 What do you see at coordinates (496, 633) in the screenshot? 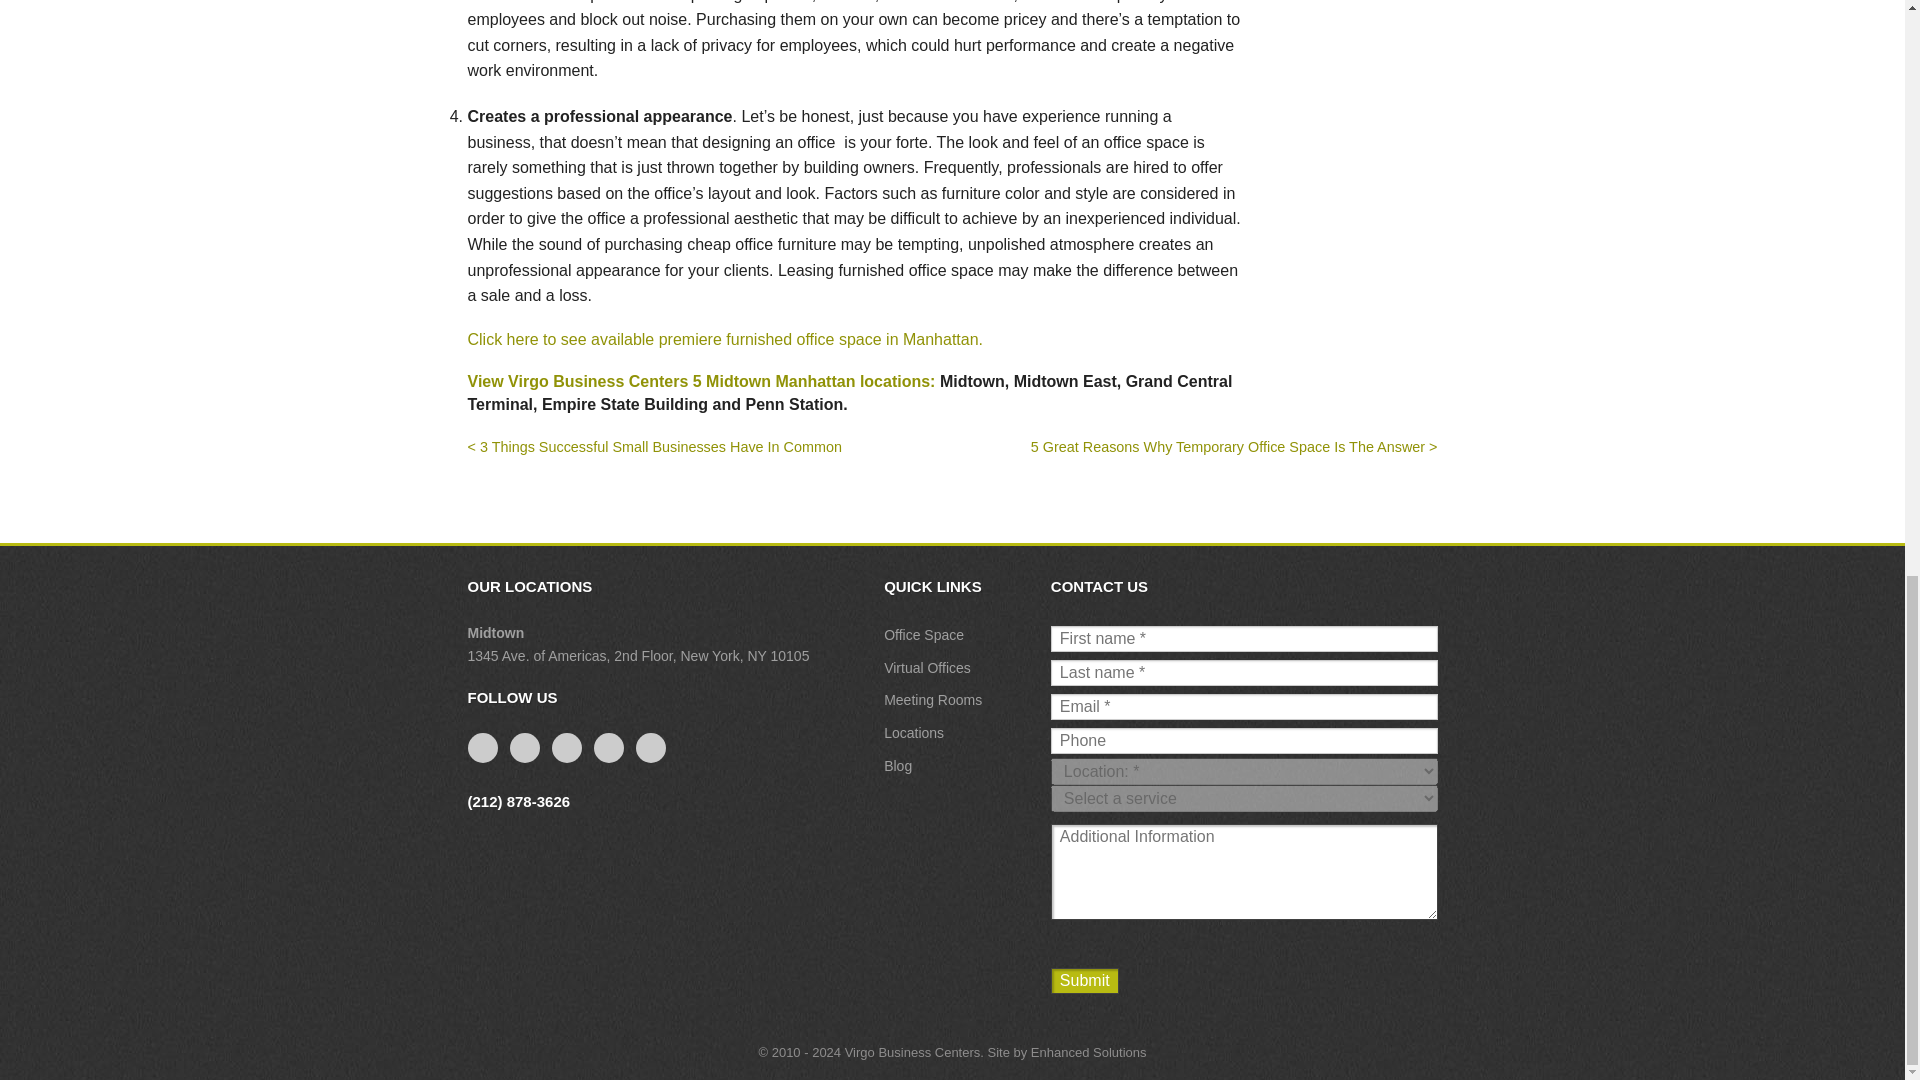
I see `Midtown` at bounding box center [496, 633].